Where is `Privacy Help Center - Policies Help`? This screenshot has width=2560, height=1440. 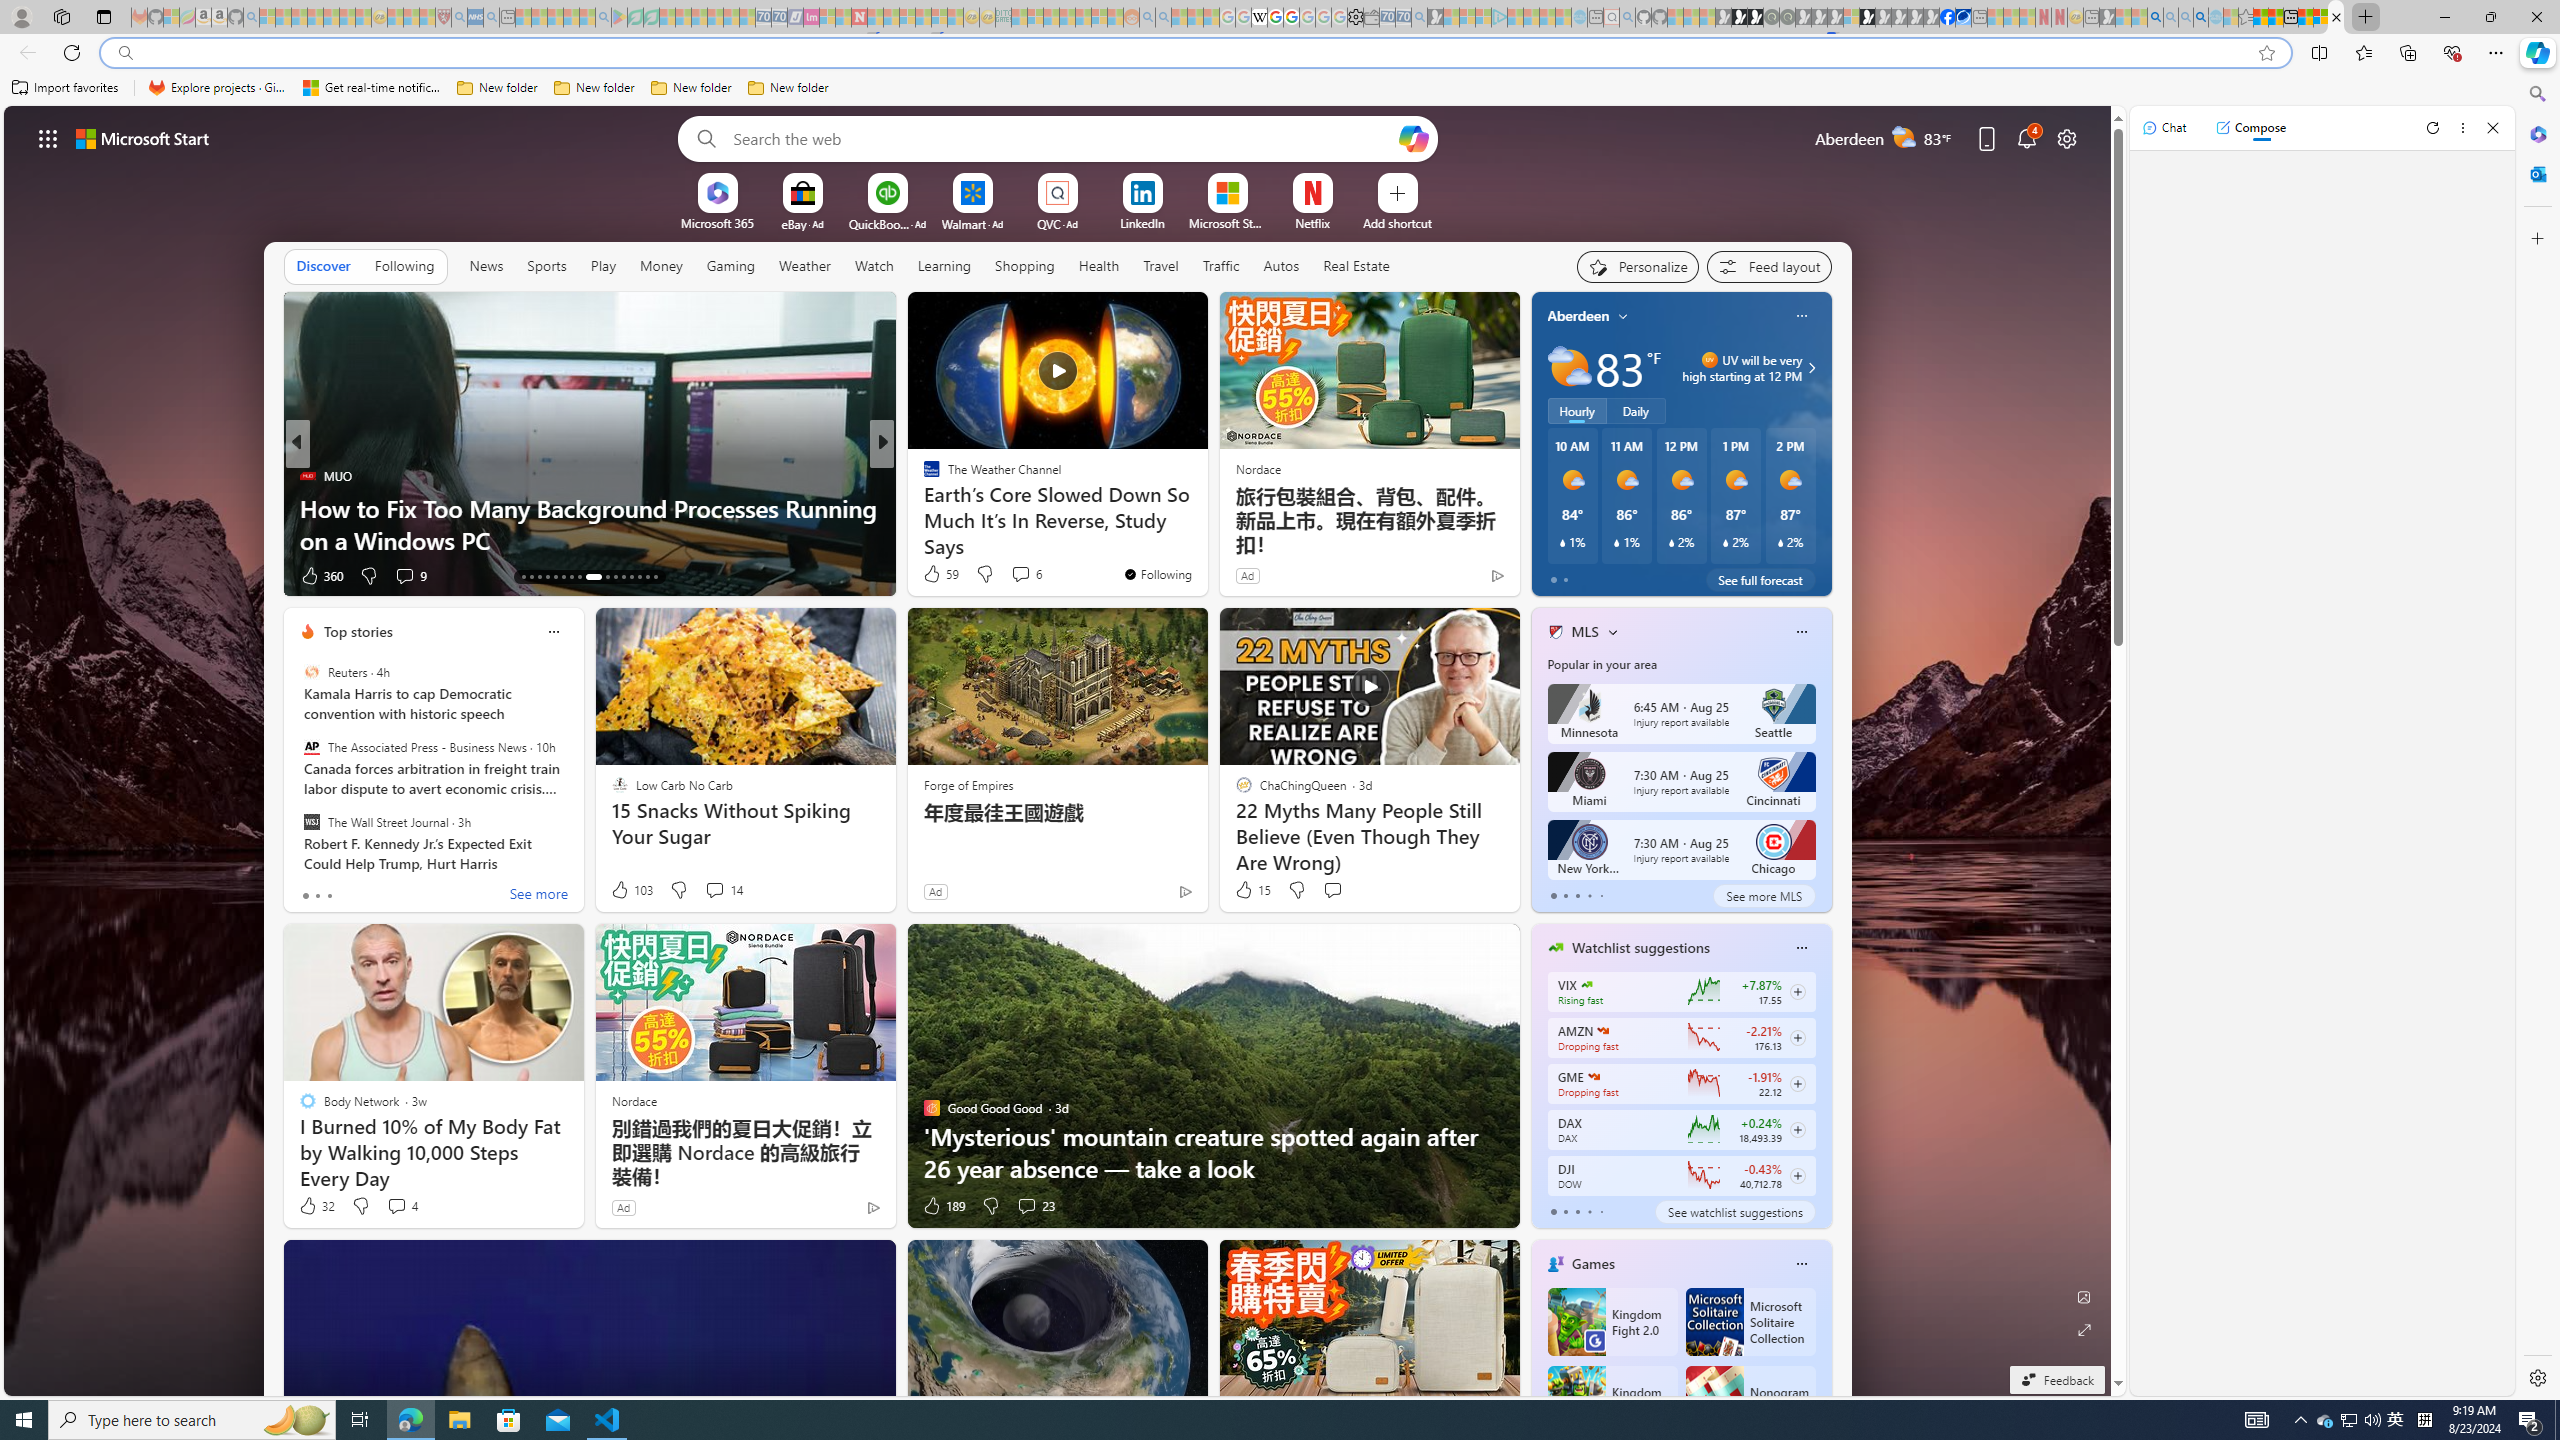
Privacy Help Center - Policies Help is located at coordinates (1276, 17).